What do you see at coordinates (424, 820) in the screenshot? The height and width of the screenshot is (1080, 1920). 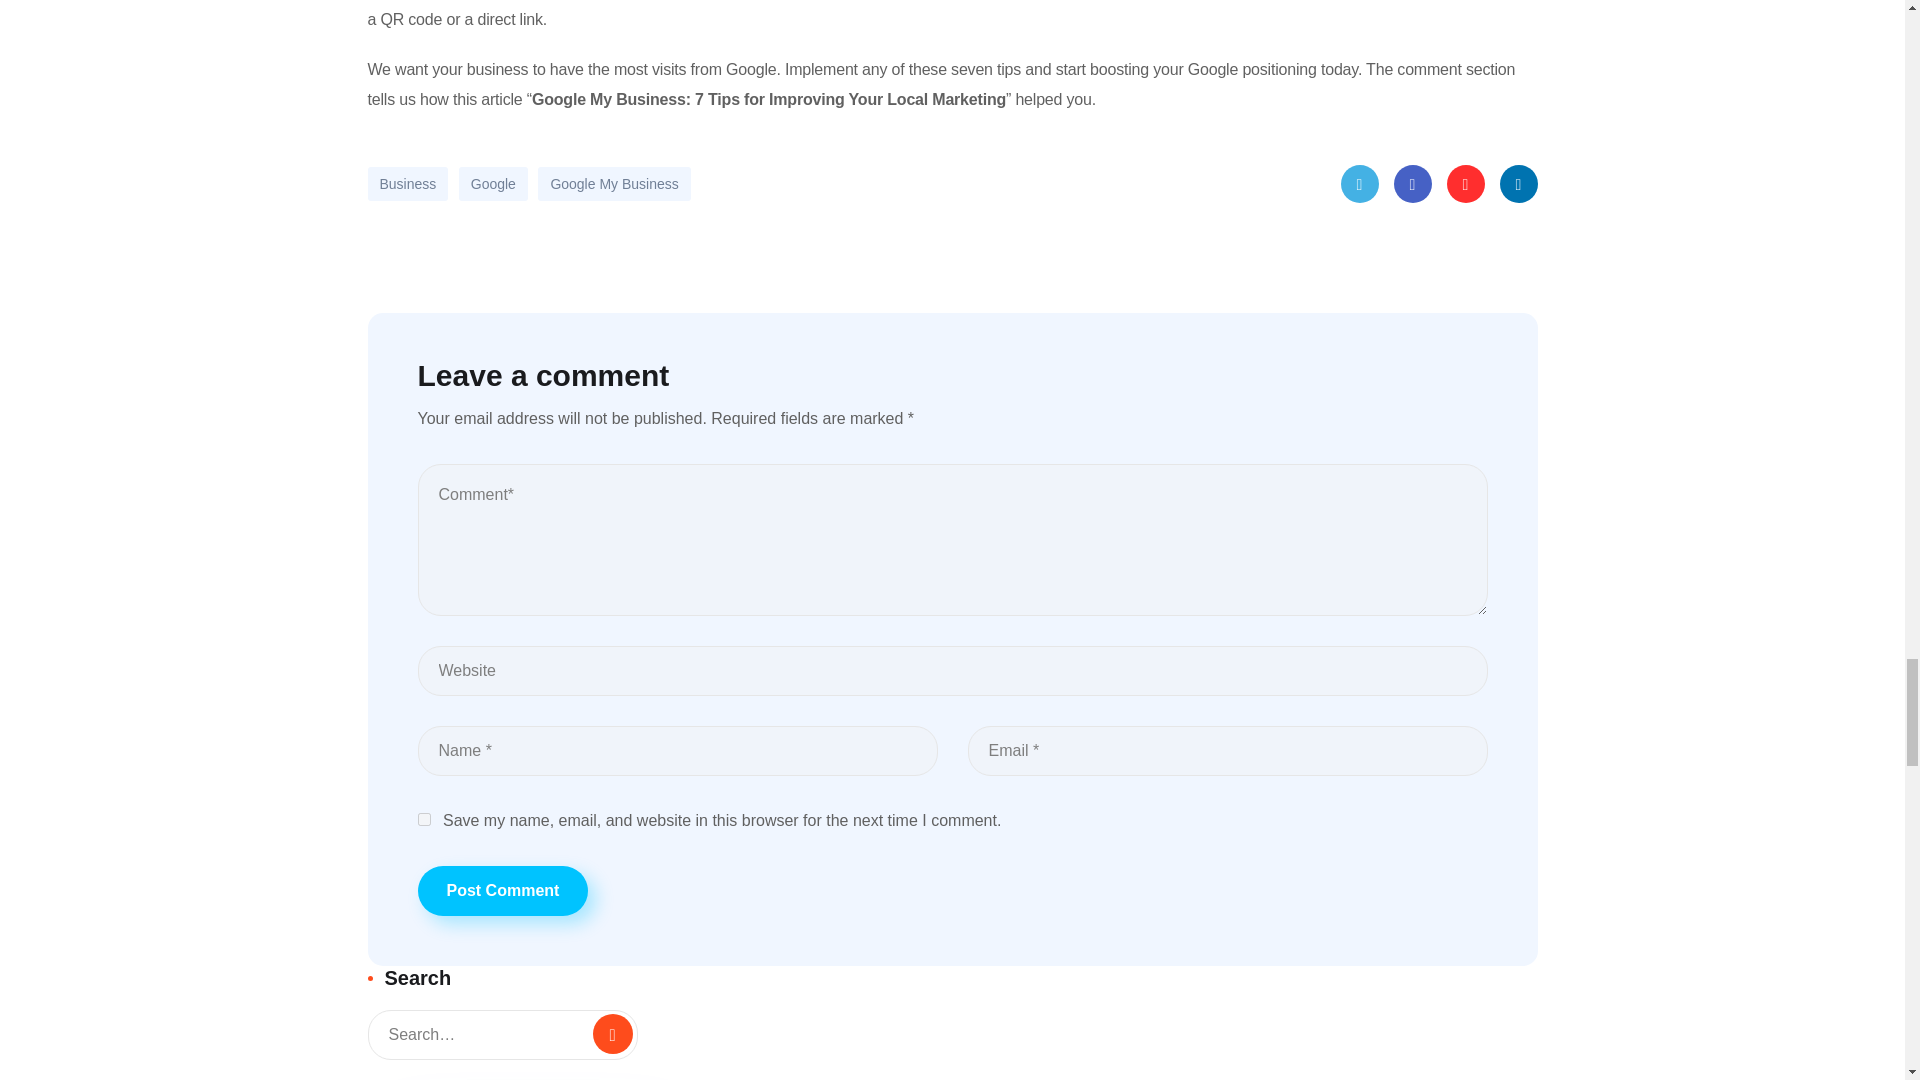 I see `yes` at bounding box center [424, 820].